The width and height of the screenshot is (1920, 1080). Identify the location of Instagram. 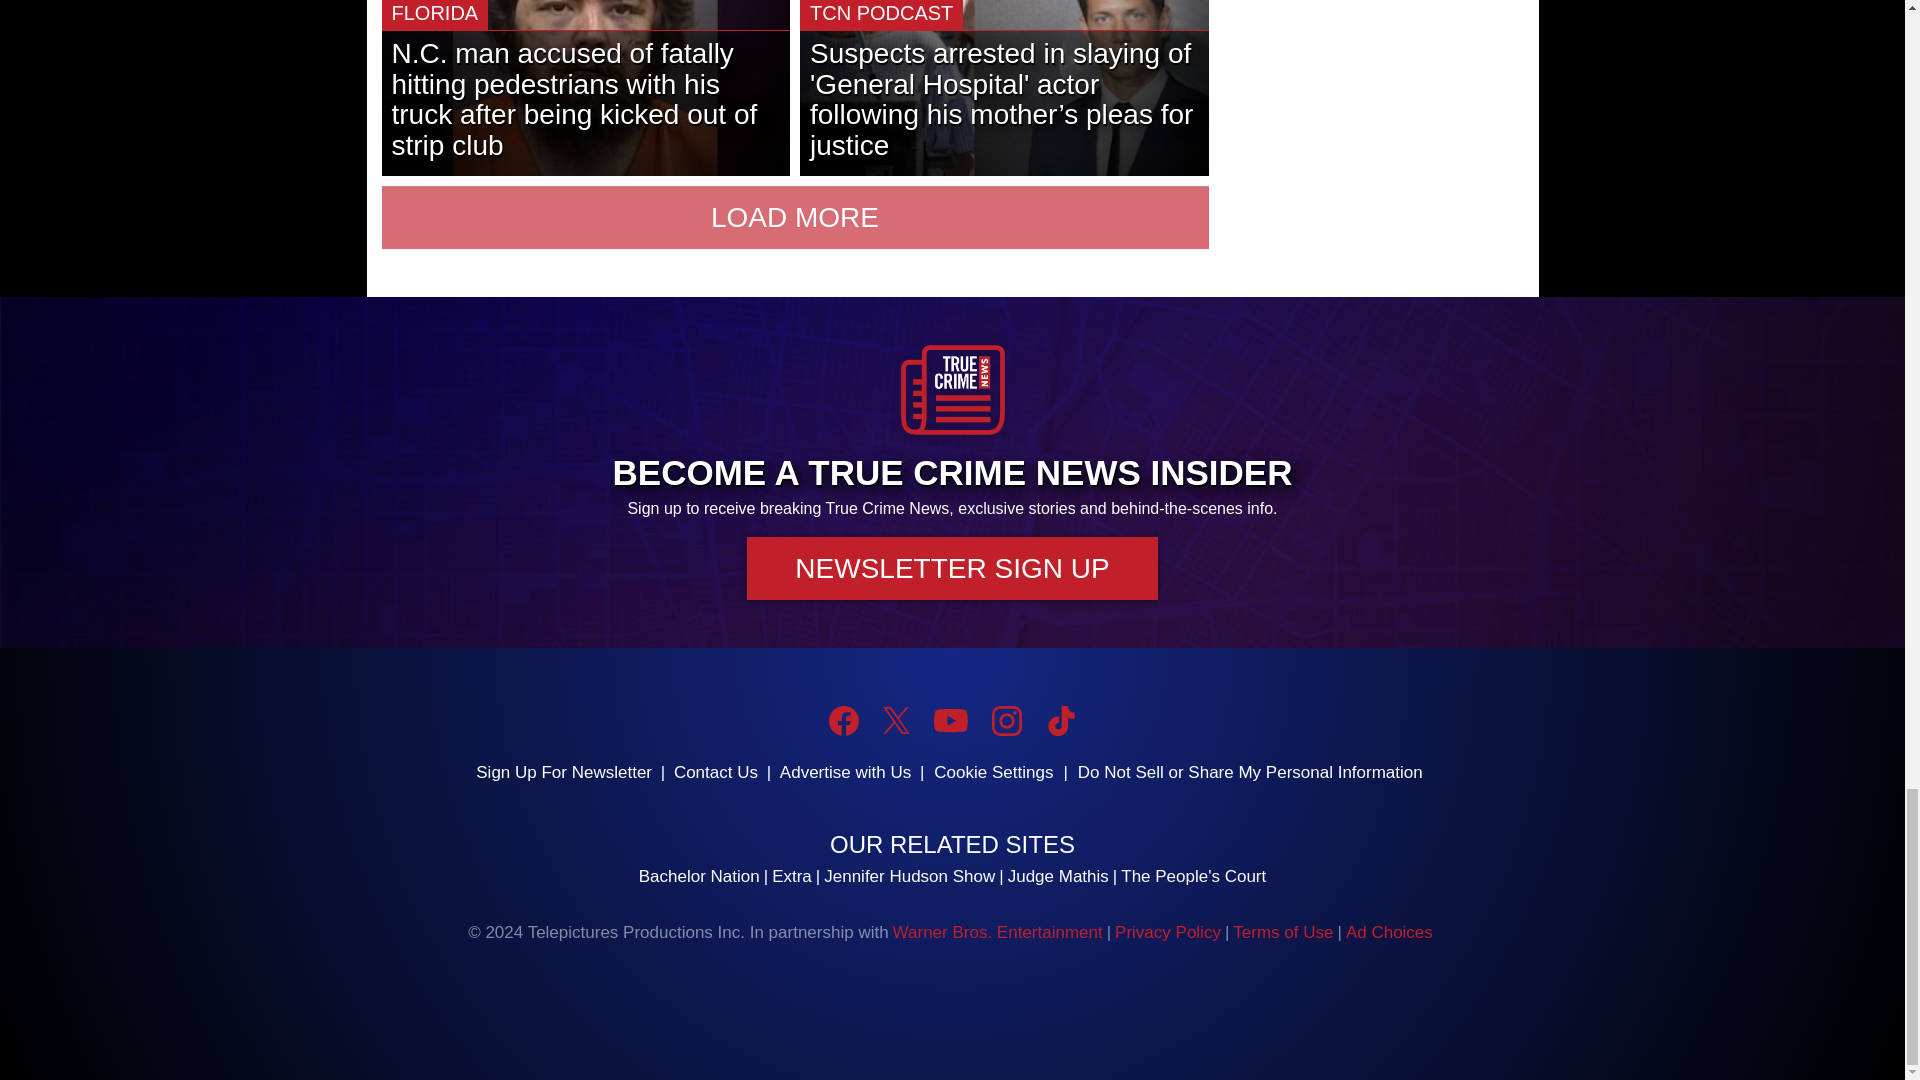
(1006, 720).